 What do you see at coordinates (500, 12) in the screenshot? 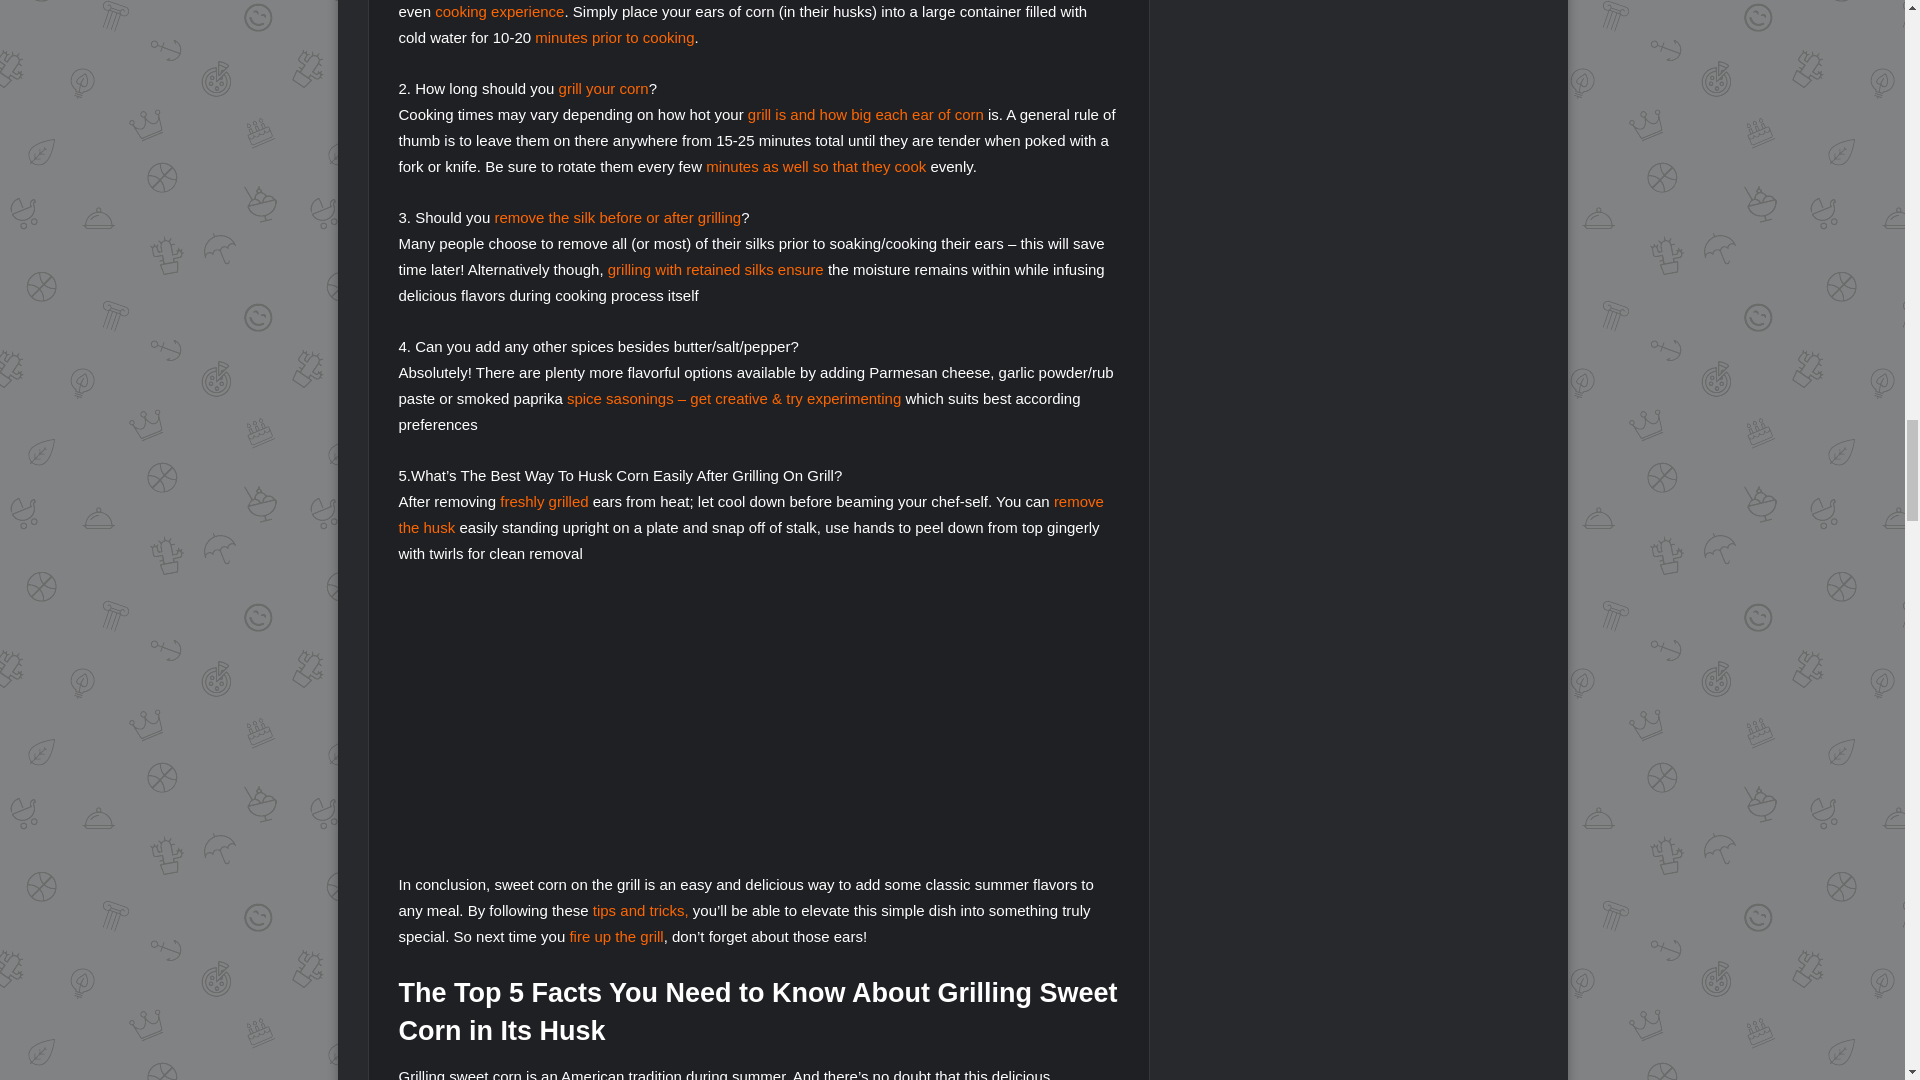
I see `cooking experience` at bounding box center [500, 12].